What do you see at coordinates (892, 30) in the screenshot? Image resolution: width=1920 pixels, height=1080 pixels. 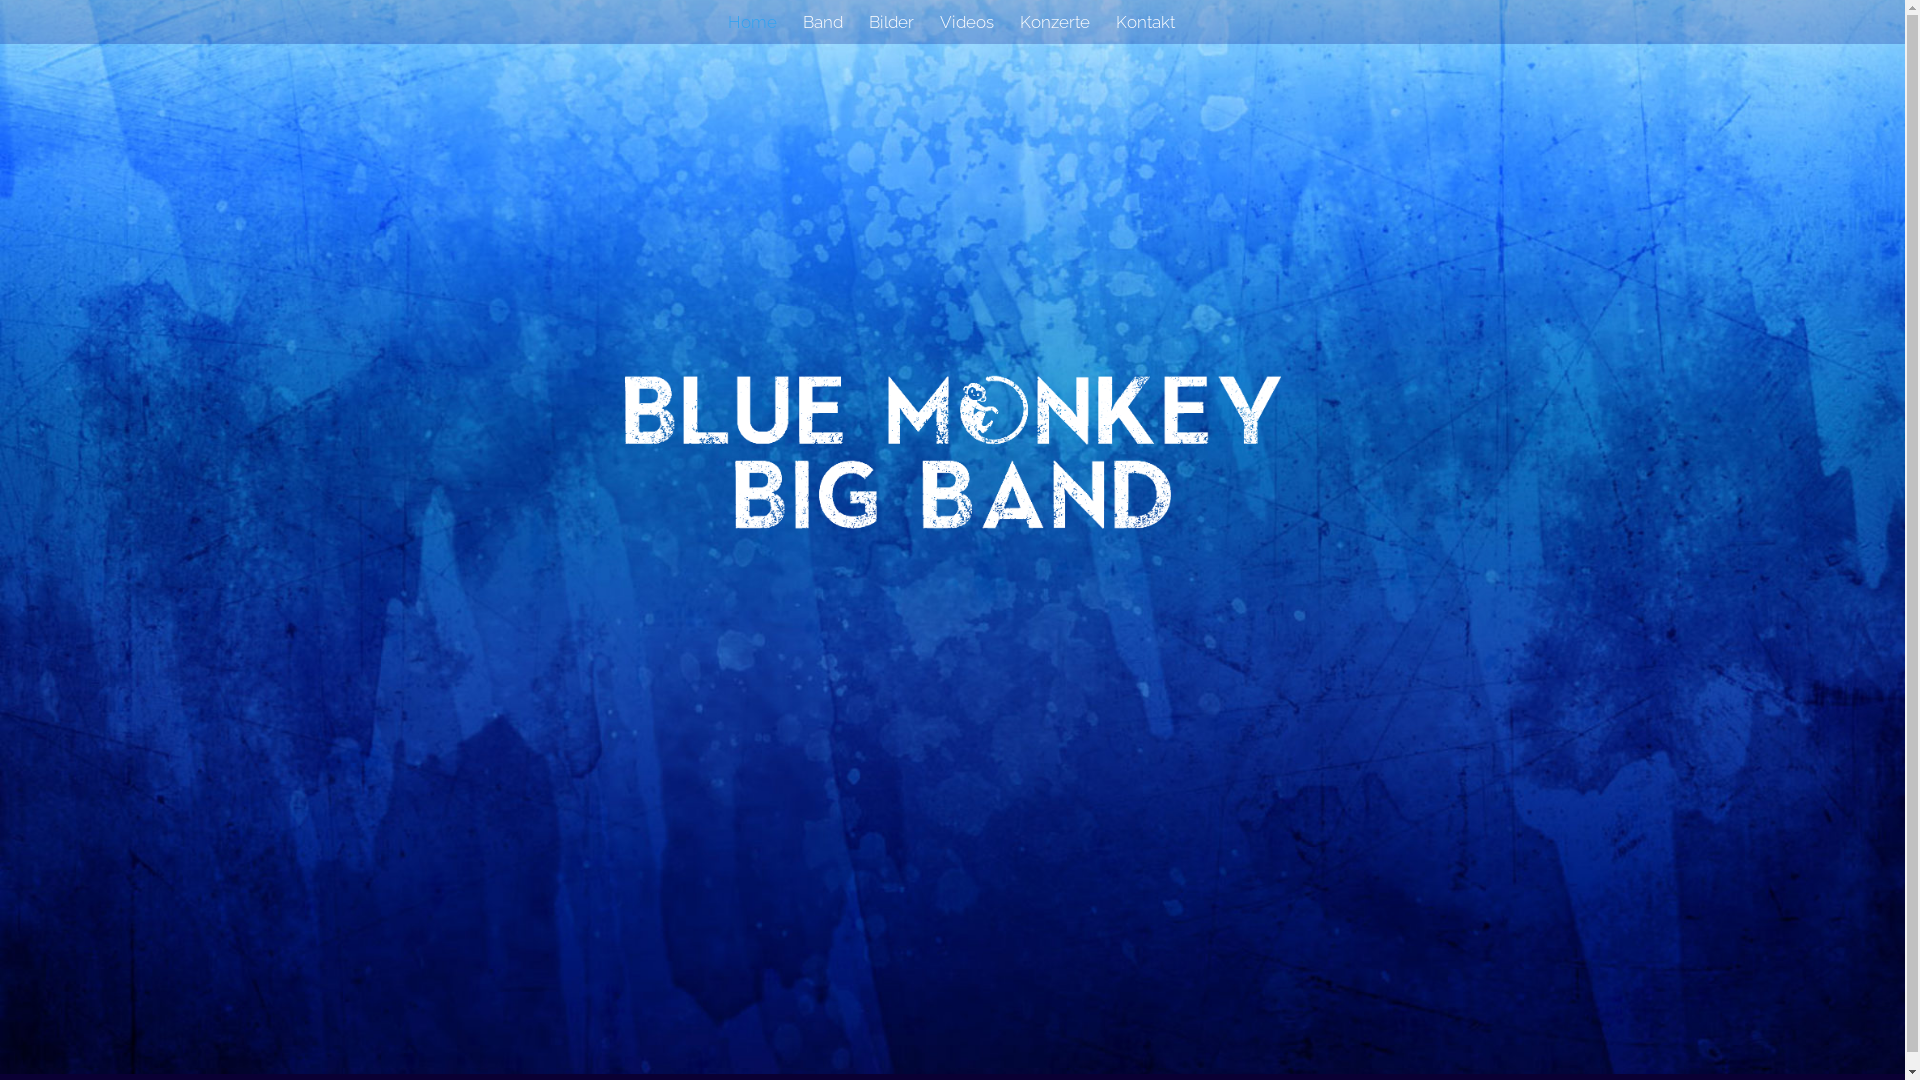 I see `Bilder` at bounding box center [892, 30].